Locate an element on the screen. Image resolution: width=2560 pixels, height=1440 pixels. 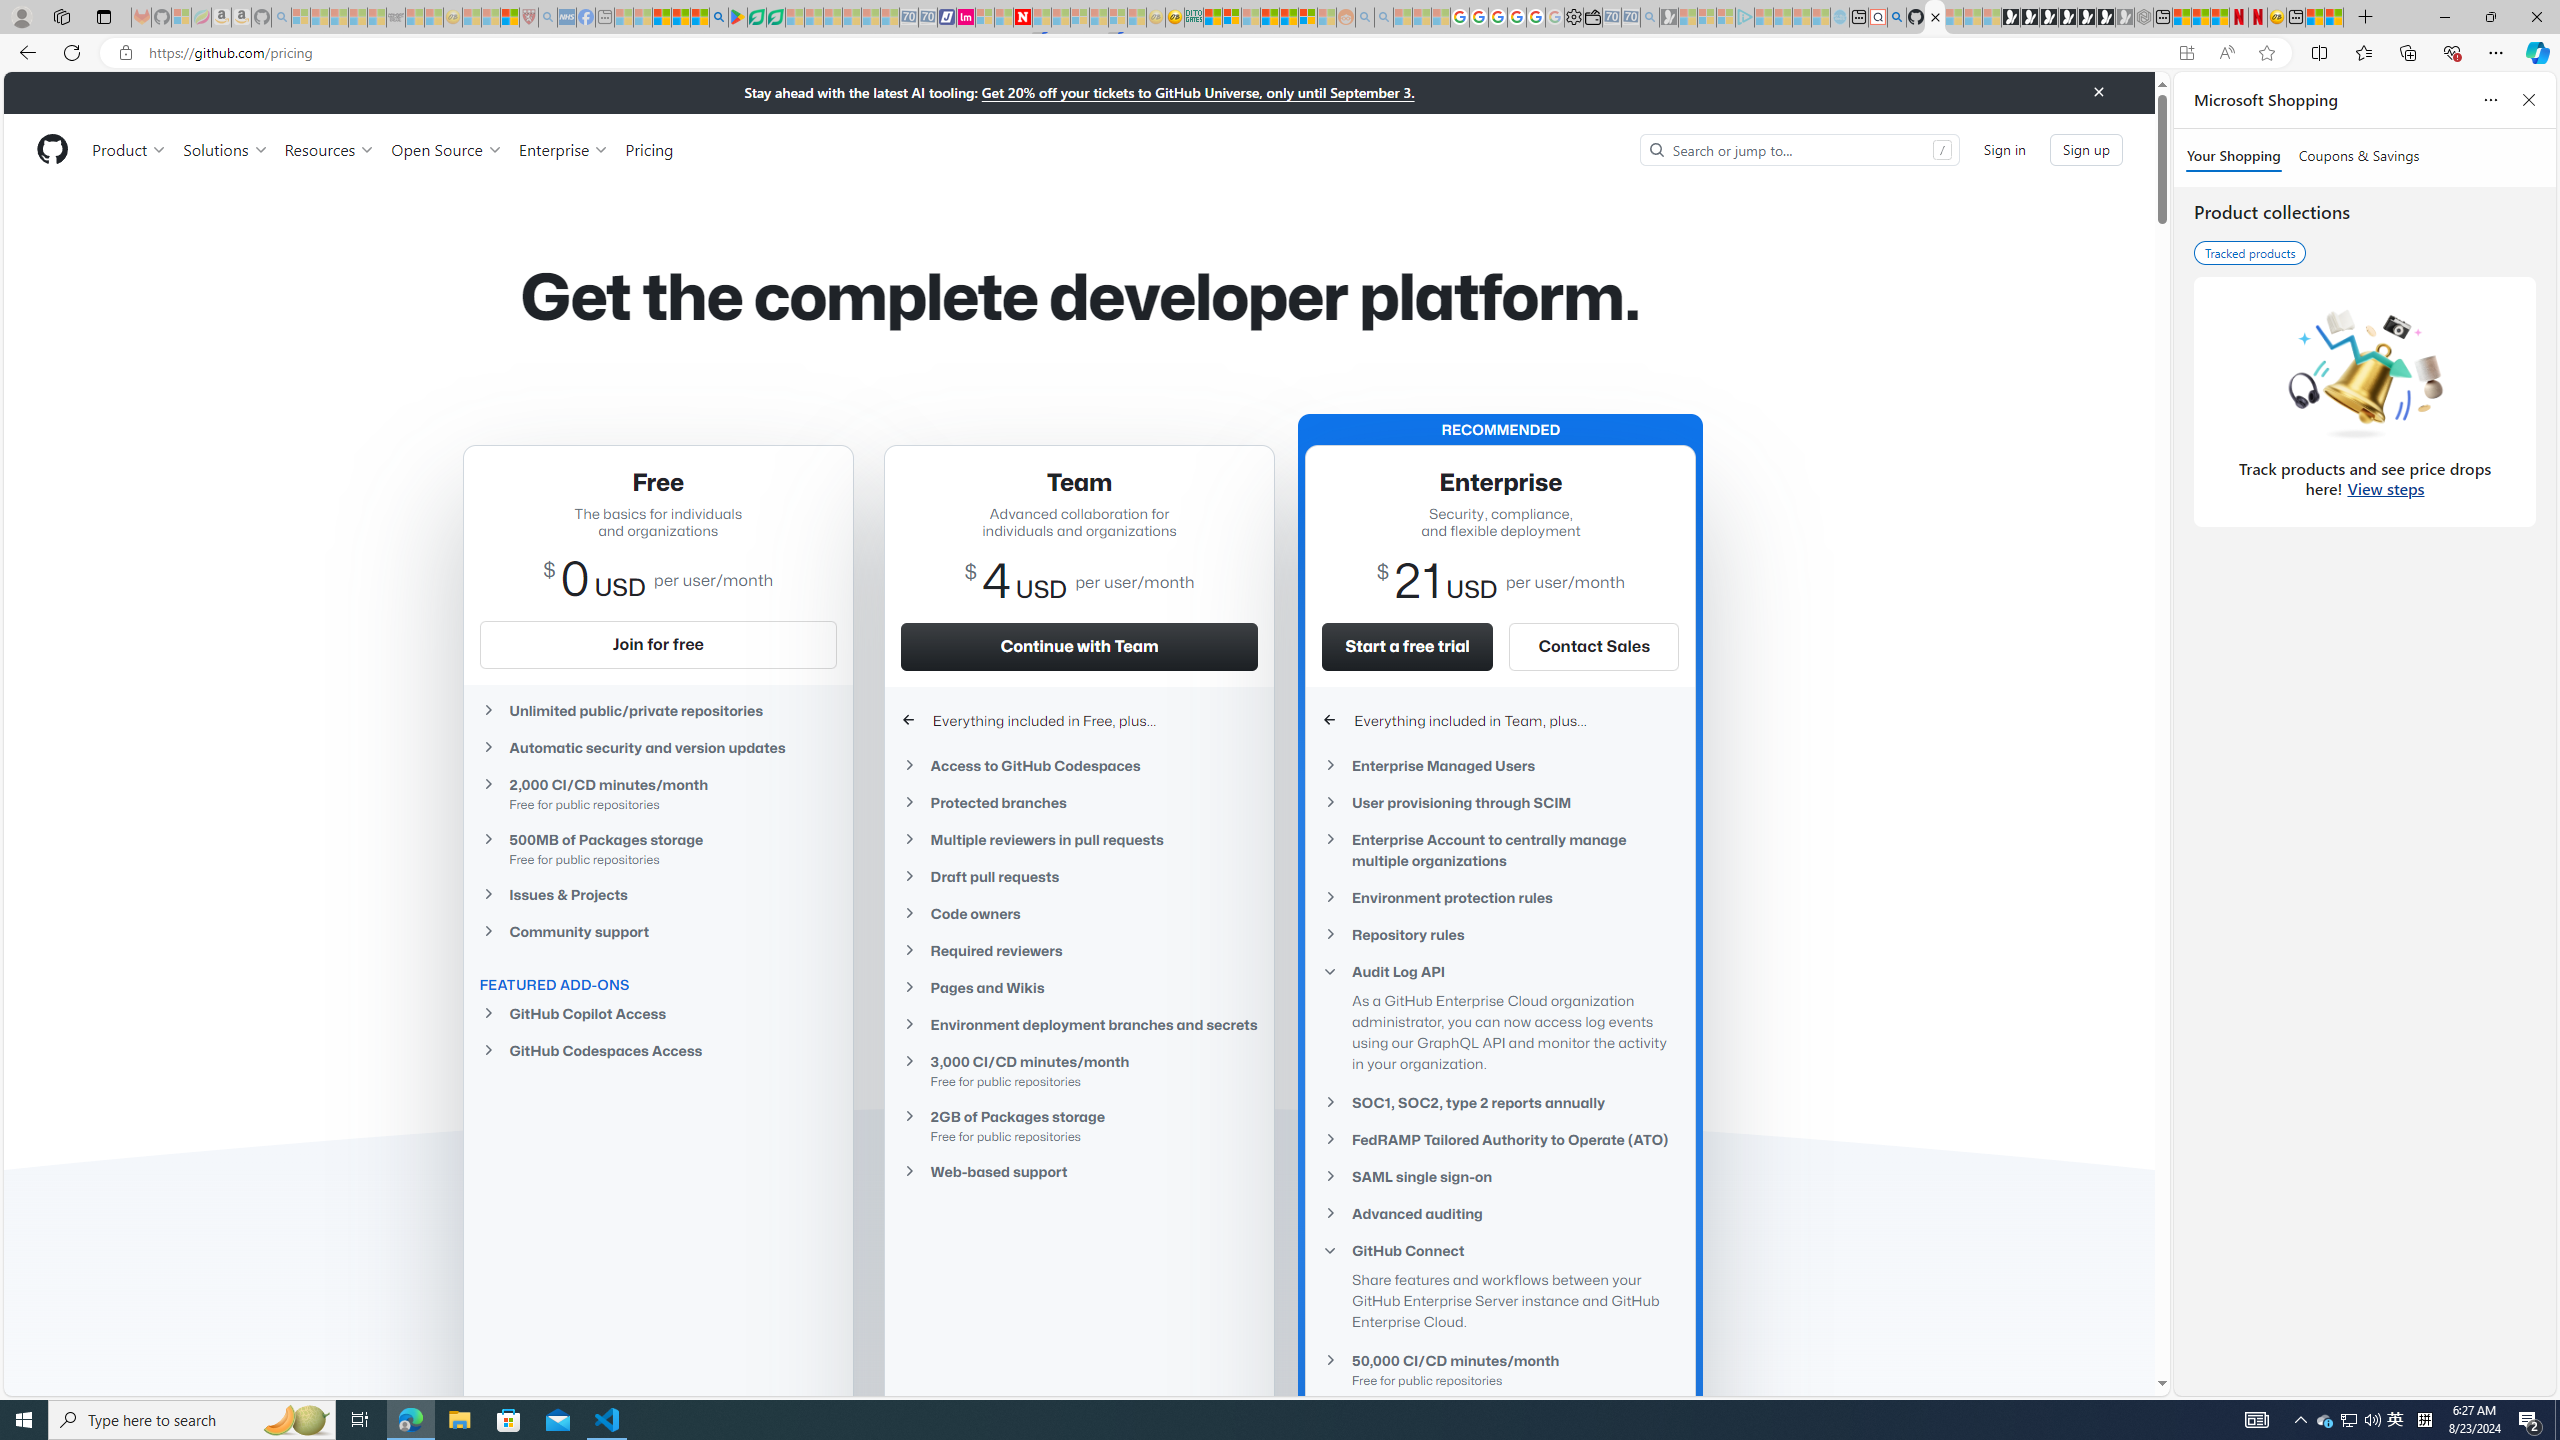
3,000 CI/CD minutes/month Free for public repositories is located at coordinates (1080, 1070).